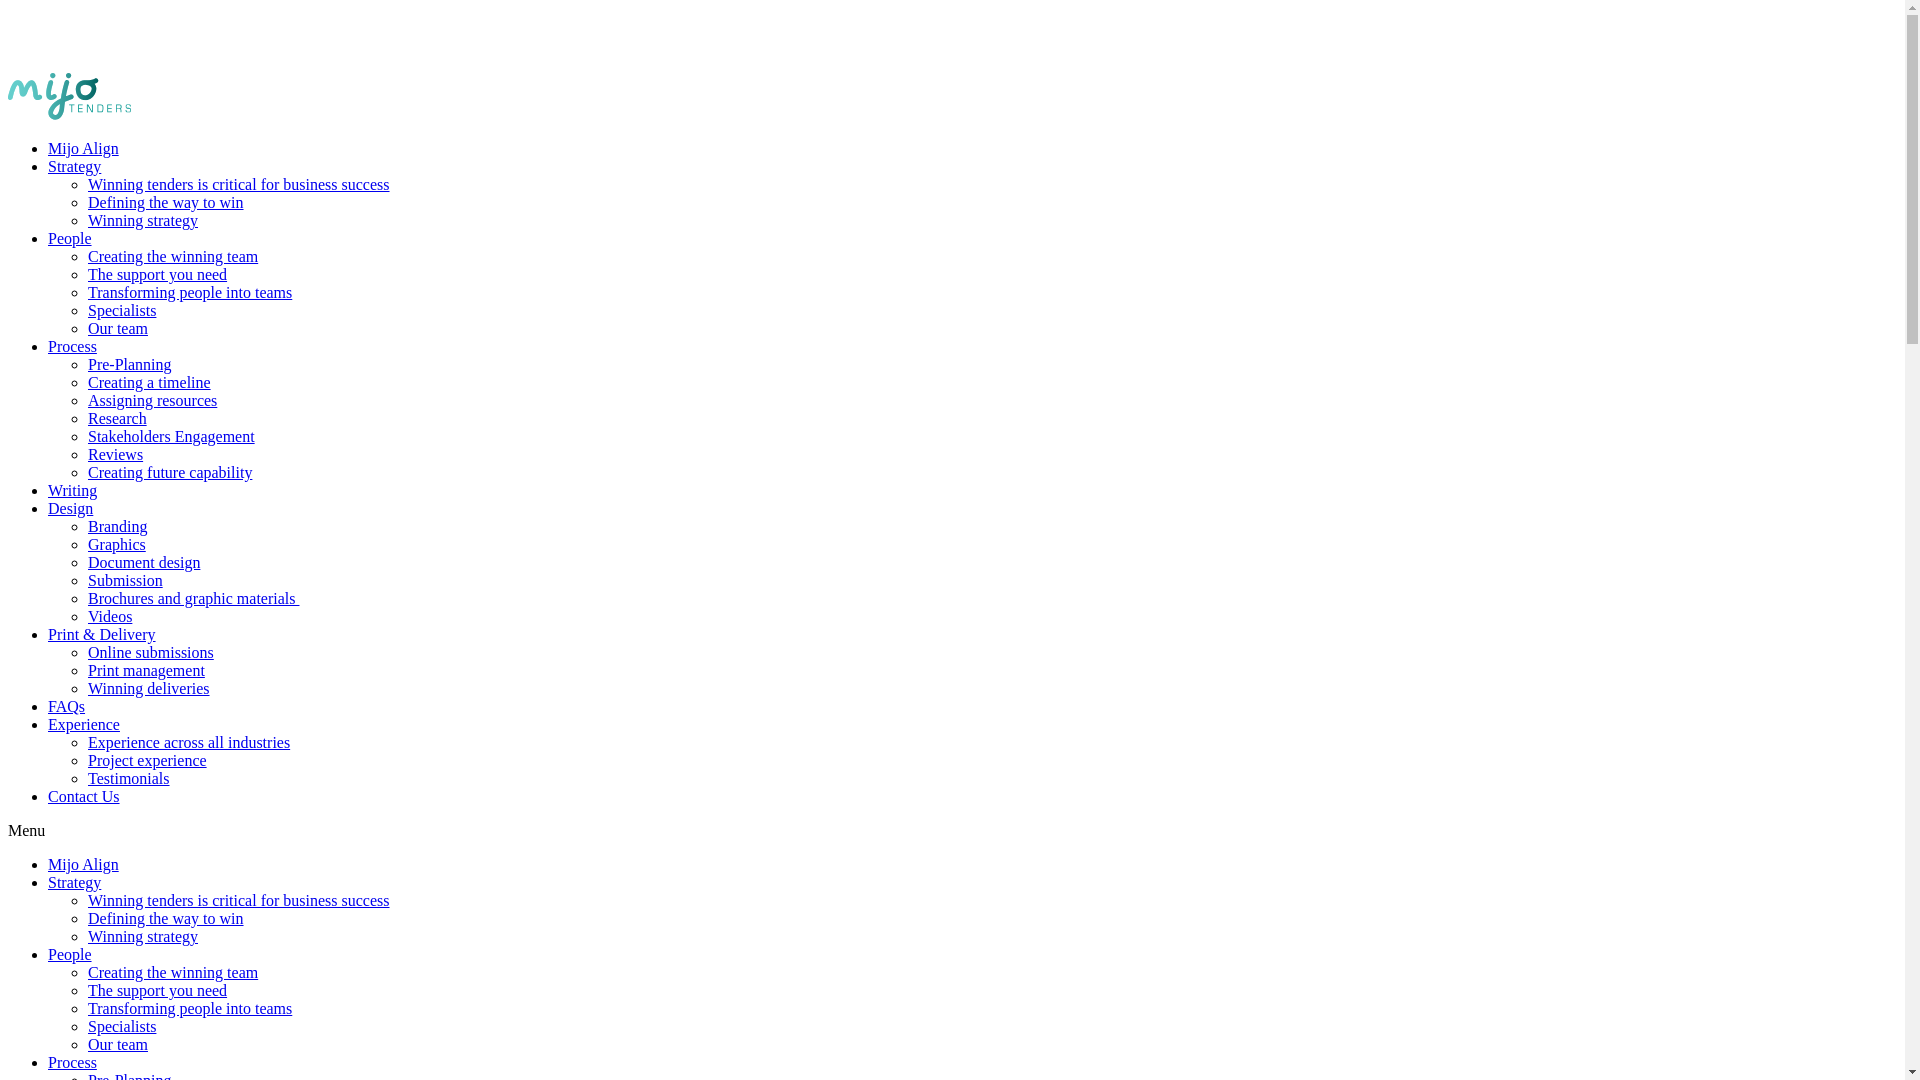 The width and height of the screenshot is (1920, 1080). What do you see at coordinates (122, 310) in the screenshot?
I see `Specialists` at bounding box center [122, 310].